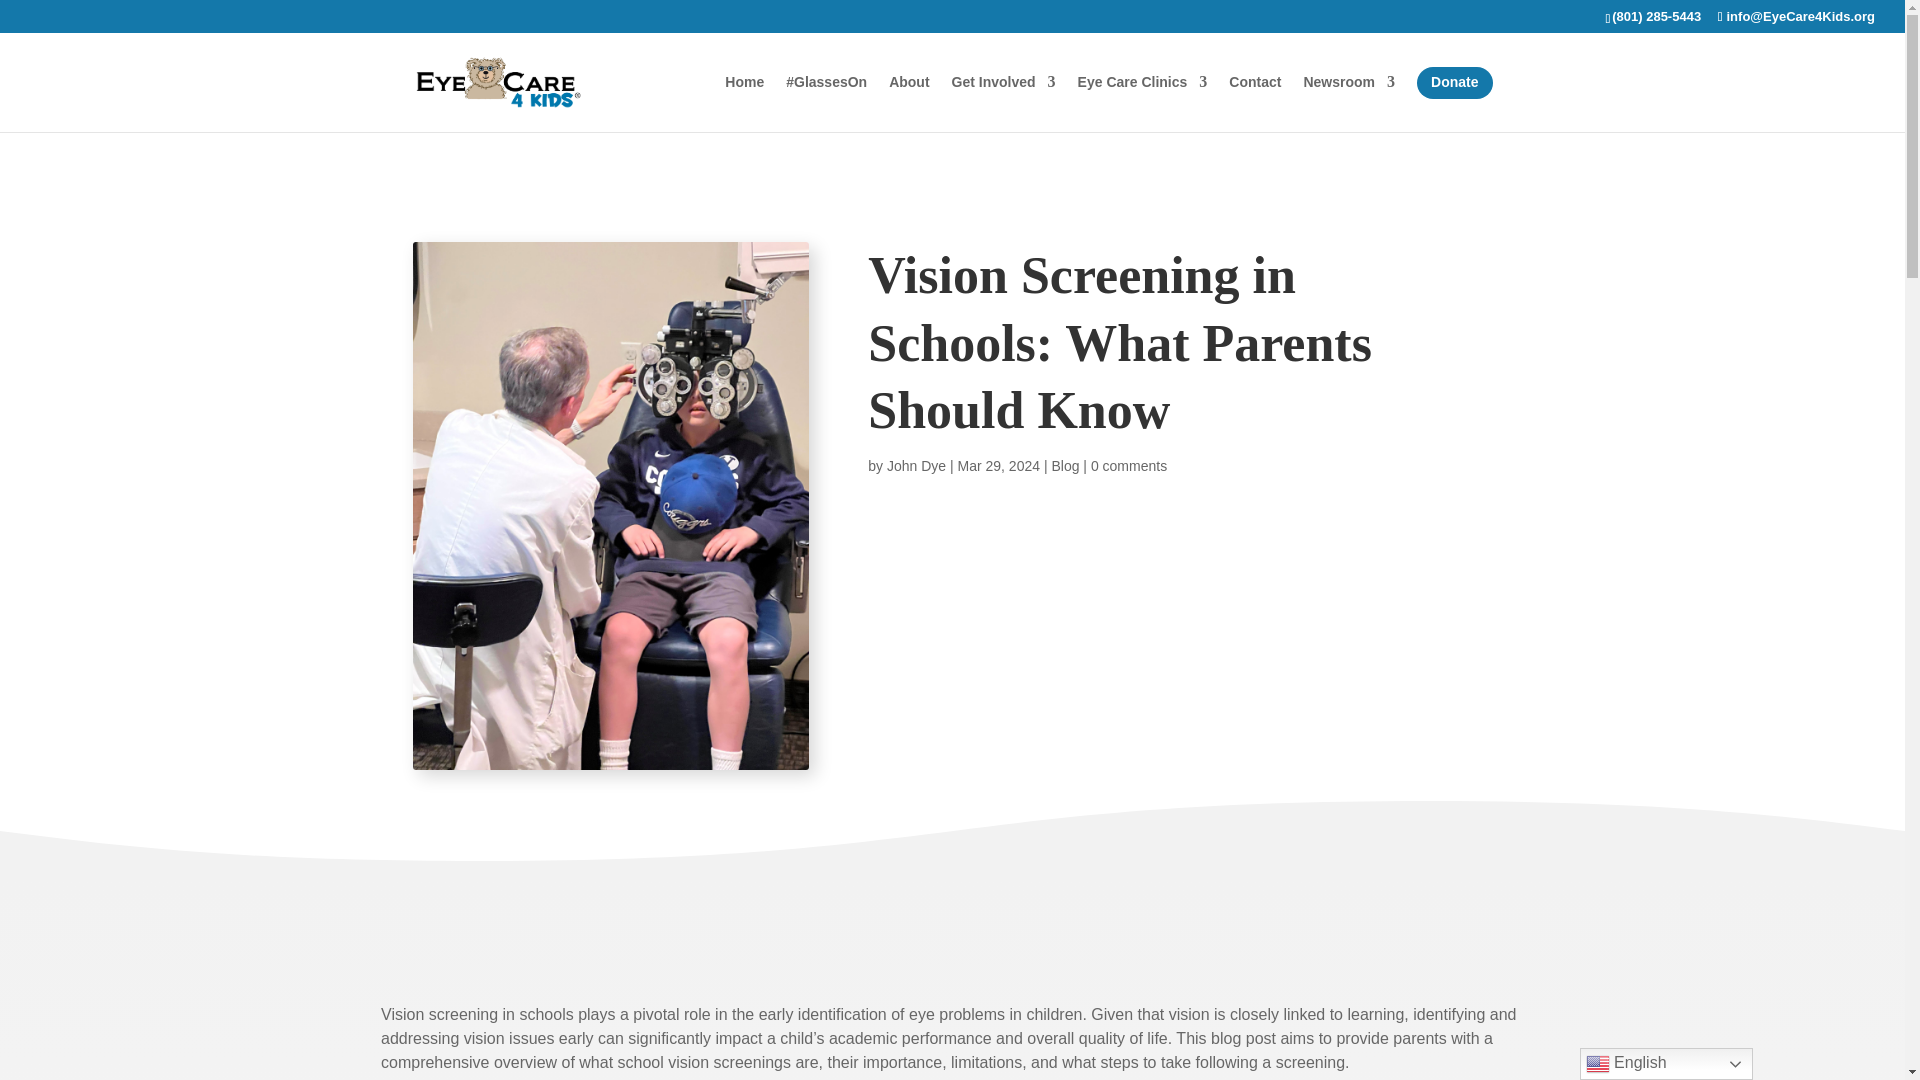 This screenshot has height=1080, width=1920. Describe the element at coordinates (1004, 98) in the screenshot. I see `Get Involved` at that location.